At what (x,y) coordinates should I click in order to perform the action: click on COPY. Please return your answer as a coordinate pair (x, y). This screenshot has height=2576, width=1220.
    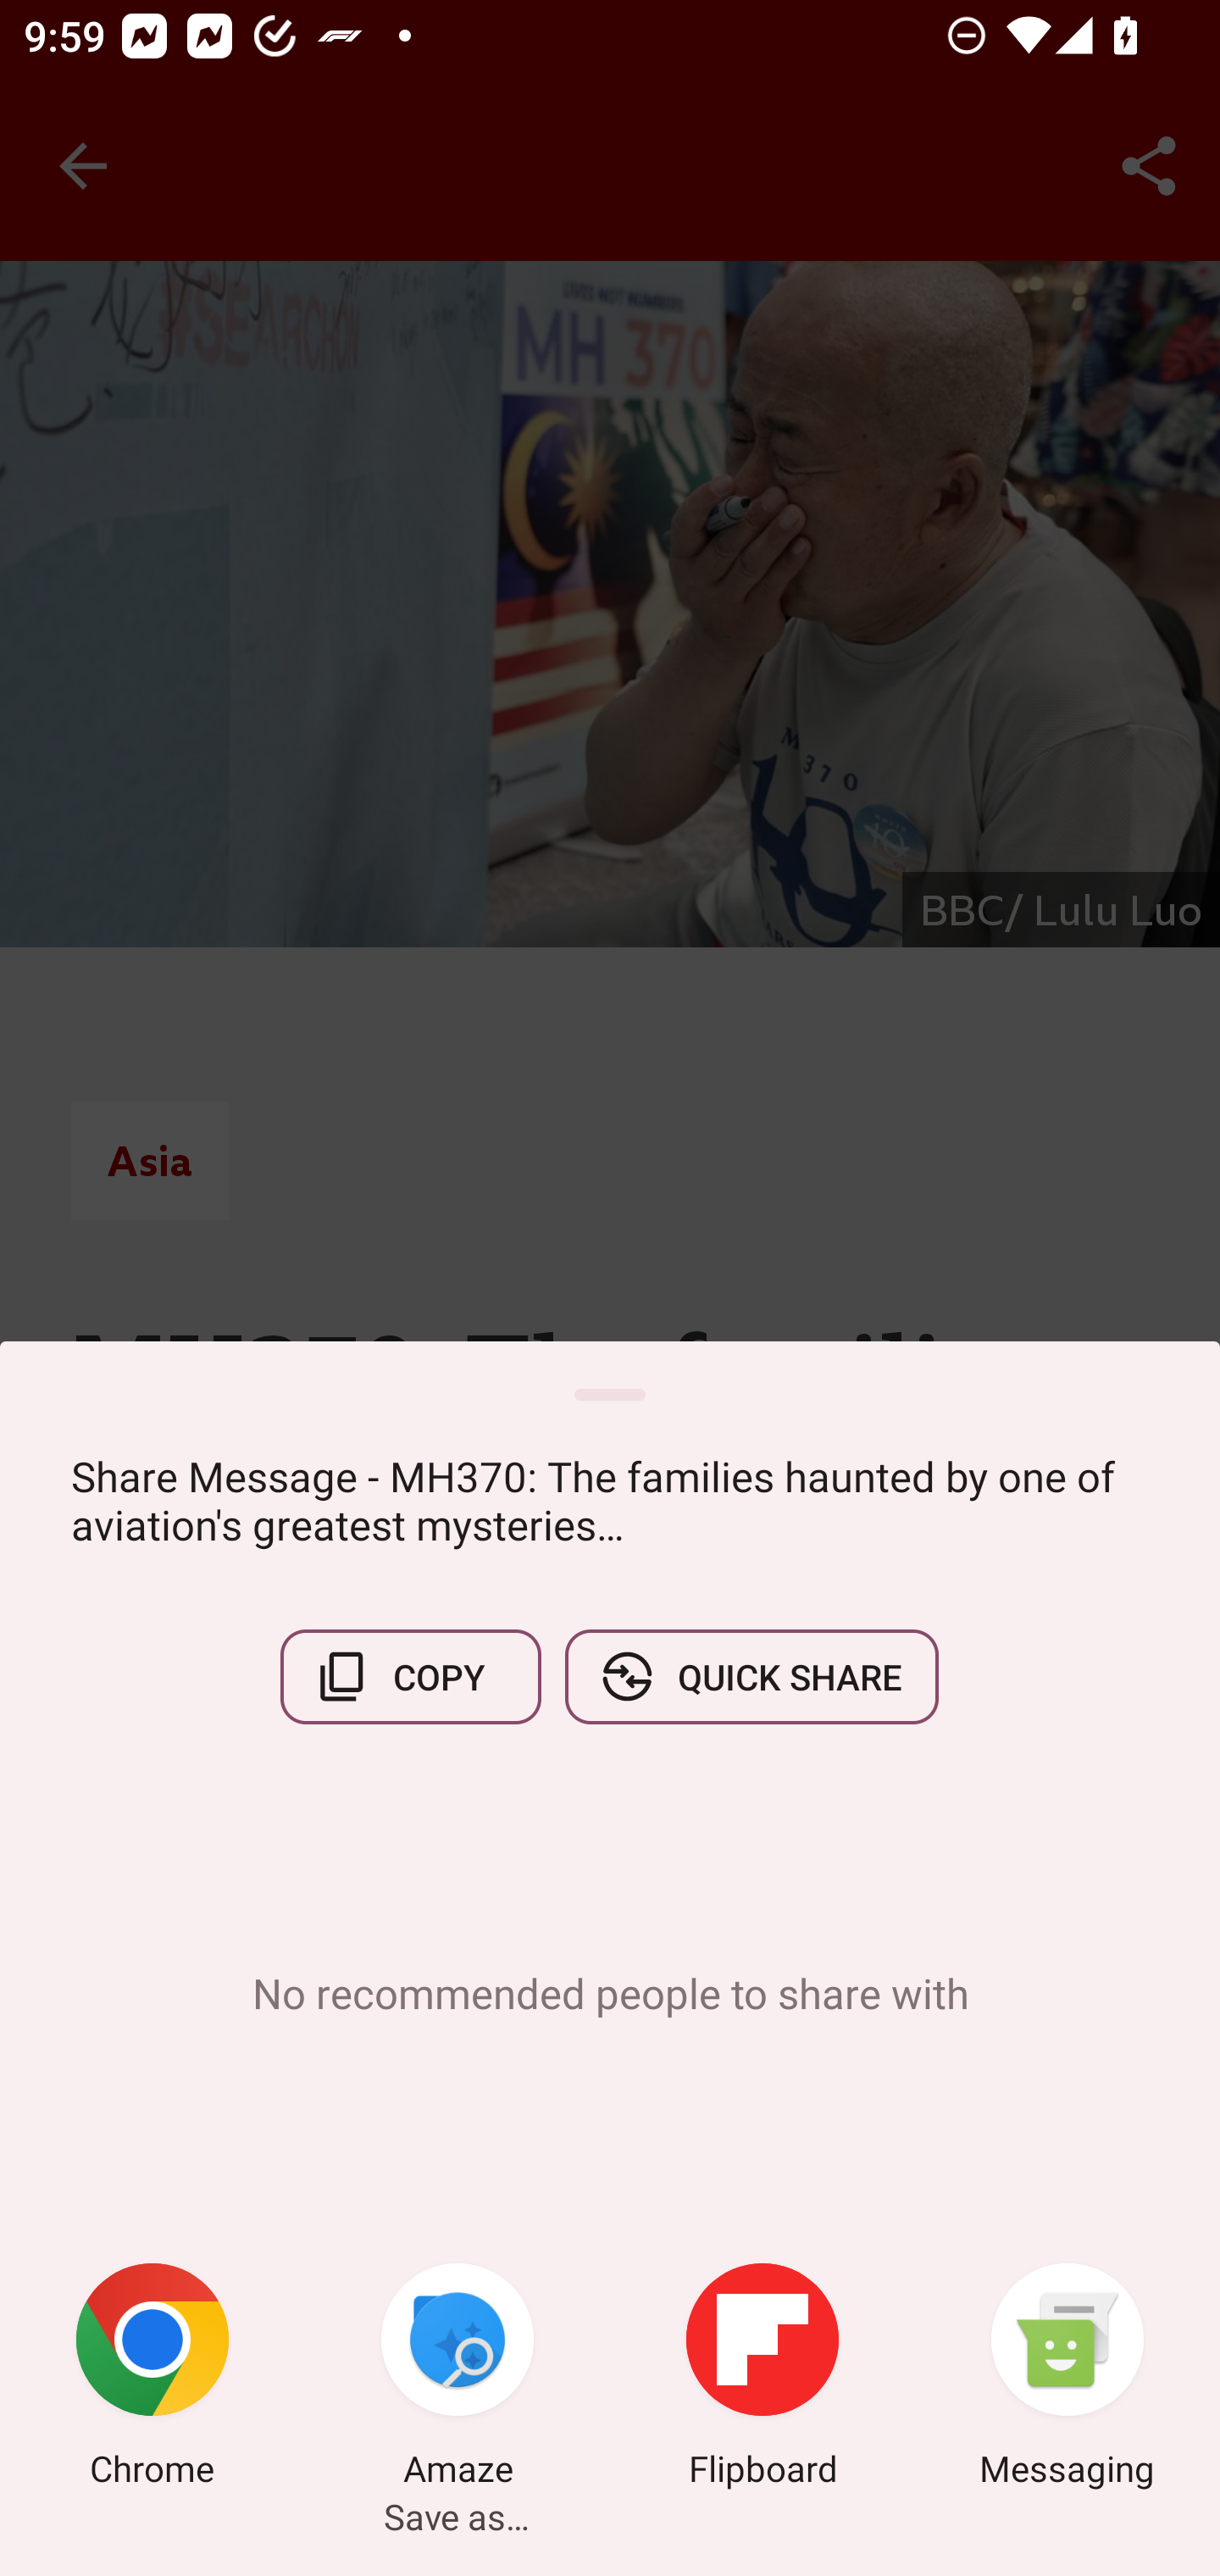
    Looking at the image, I should click on (411, 1676).